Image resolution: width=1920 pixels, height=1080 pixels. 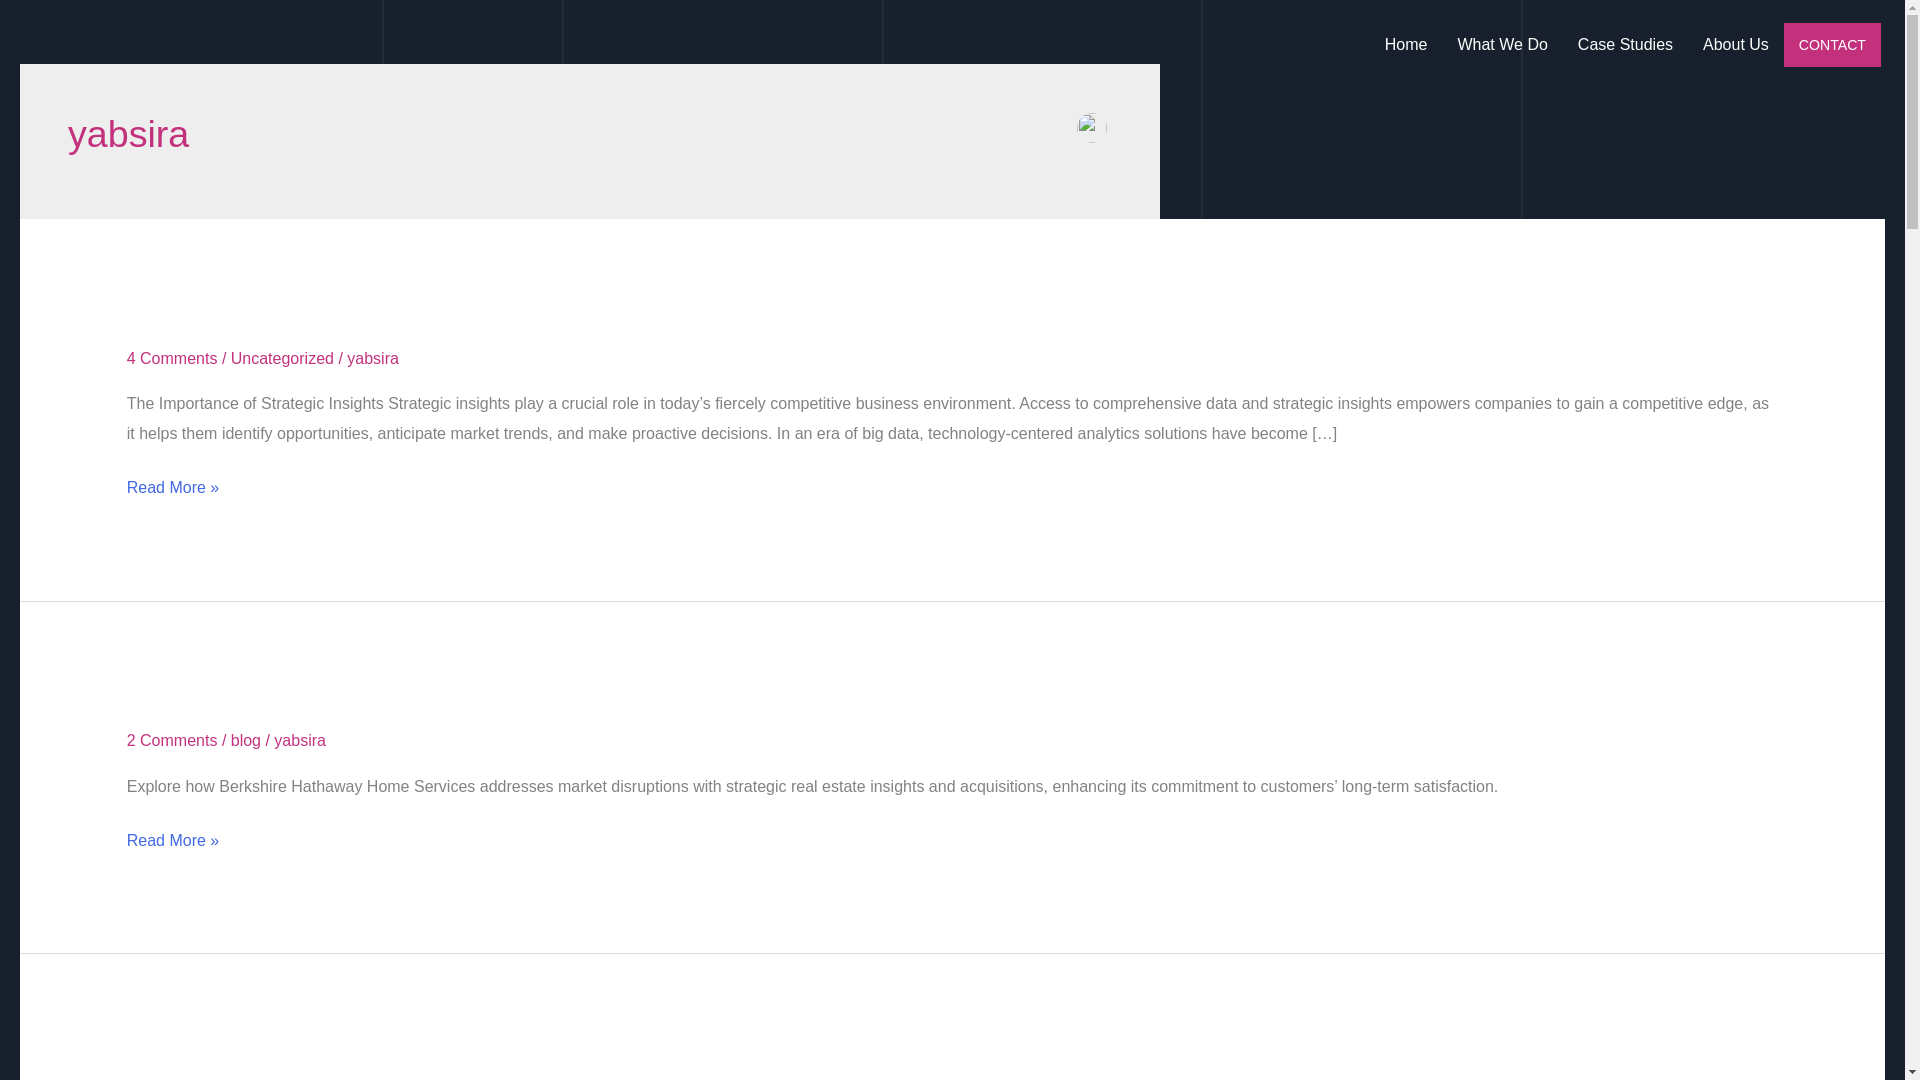 I want to click on 2 Comments, so click(x=172, y=740).